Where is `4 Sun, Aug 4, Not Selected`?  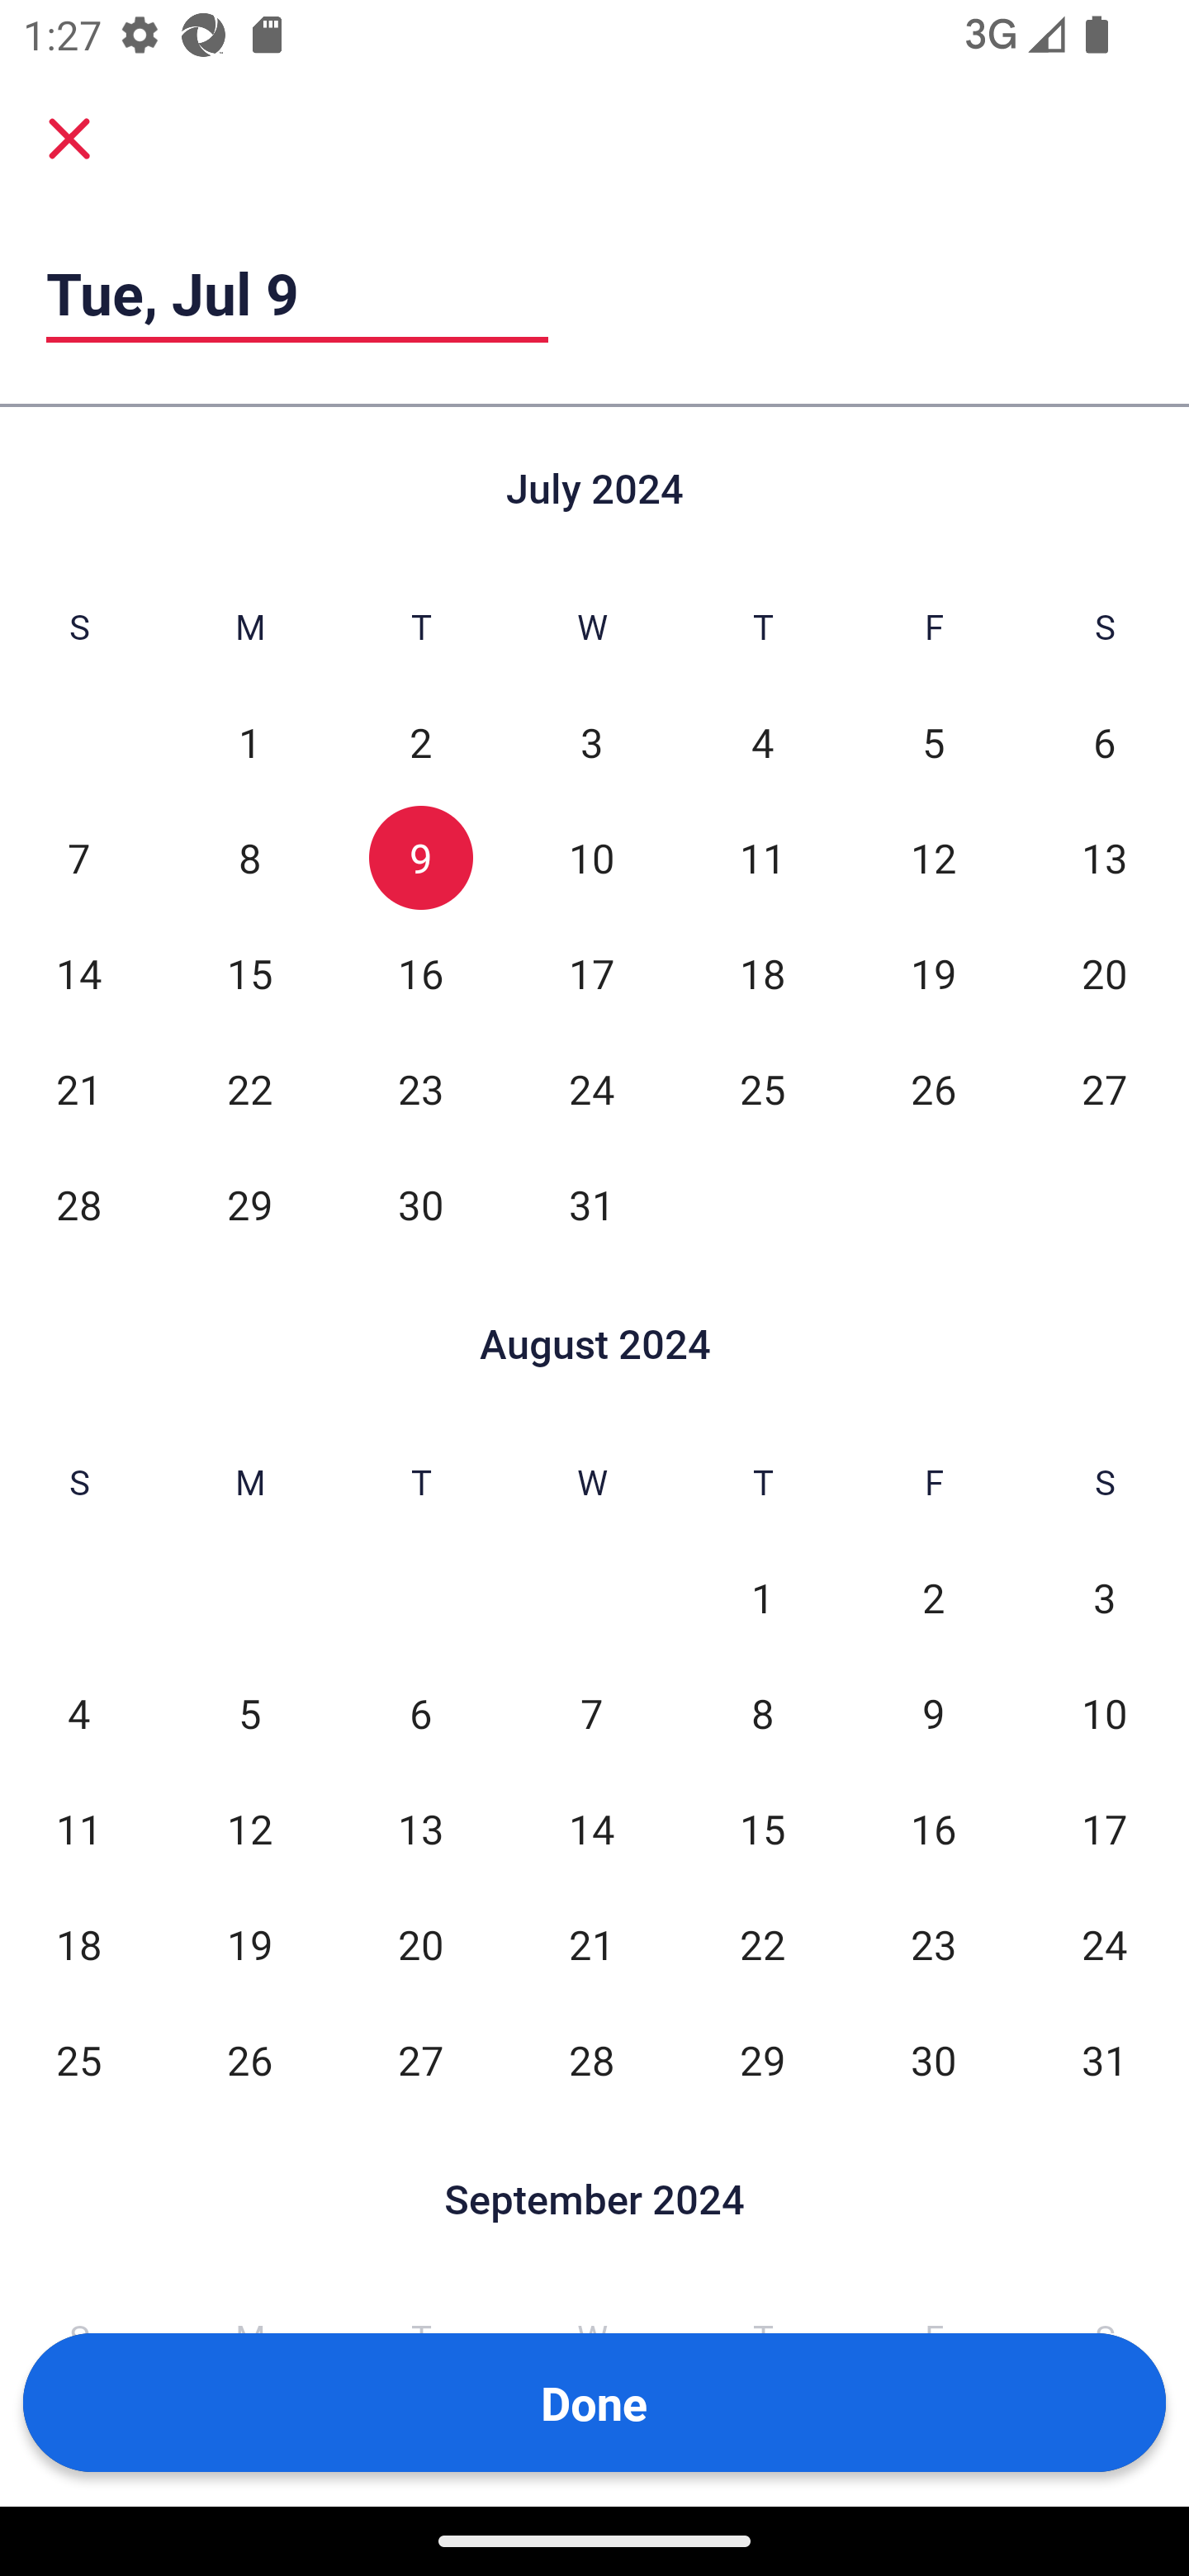
4 Sun, Aug 4, Not Selected is located at coordinates (78, 1714).